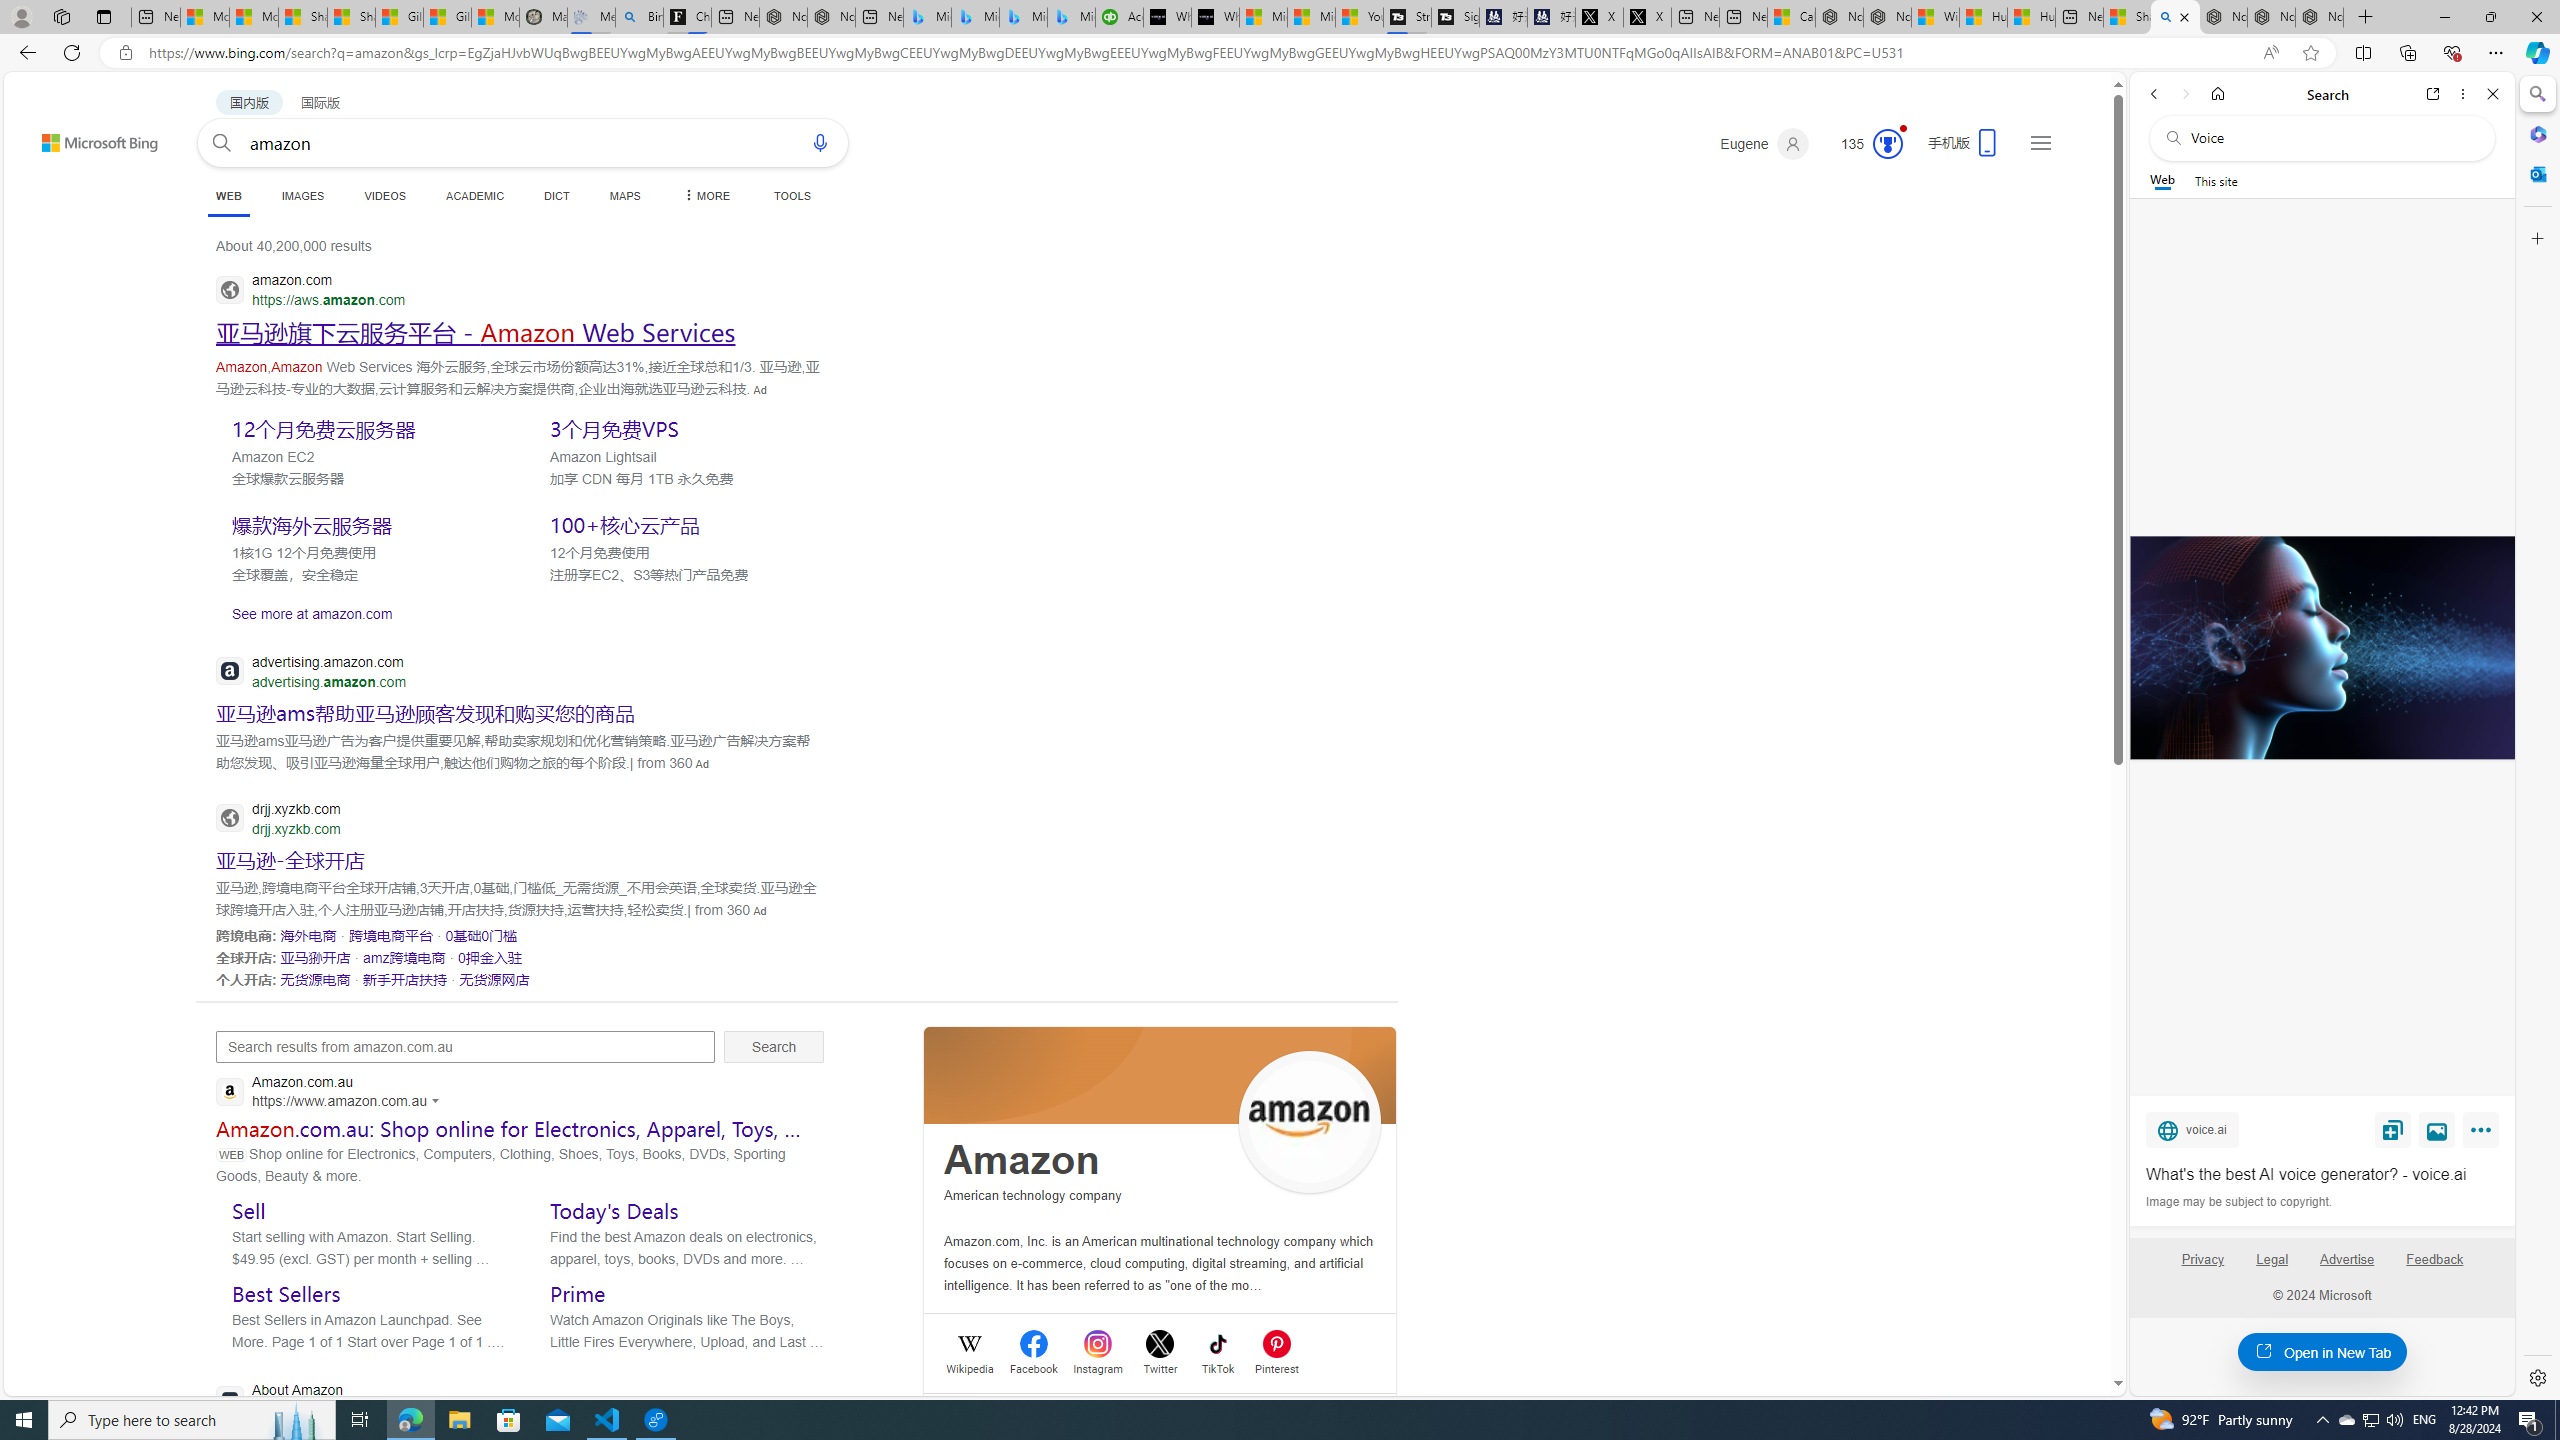 The height and width of the screenshot is (1440, 2560). Describe the element at coordinates (975, 17) in the screenshot. I see `Microsoft Bing Travel - Stays in Bangkok, Bangkok, Thailand` at that location.